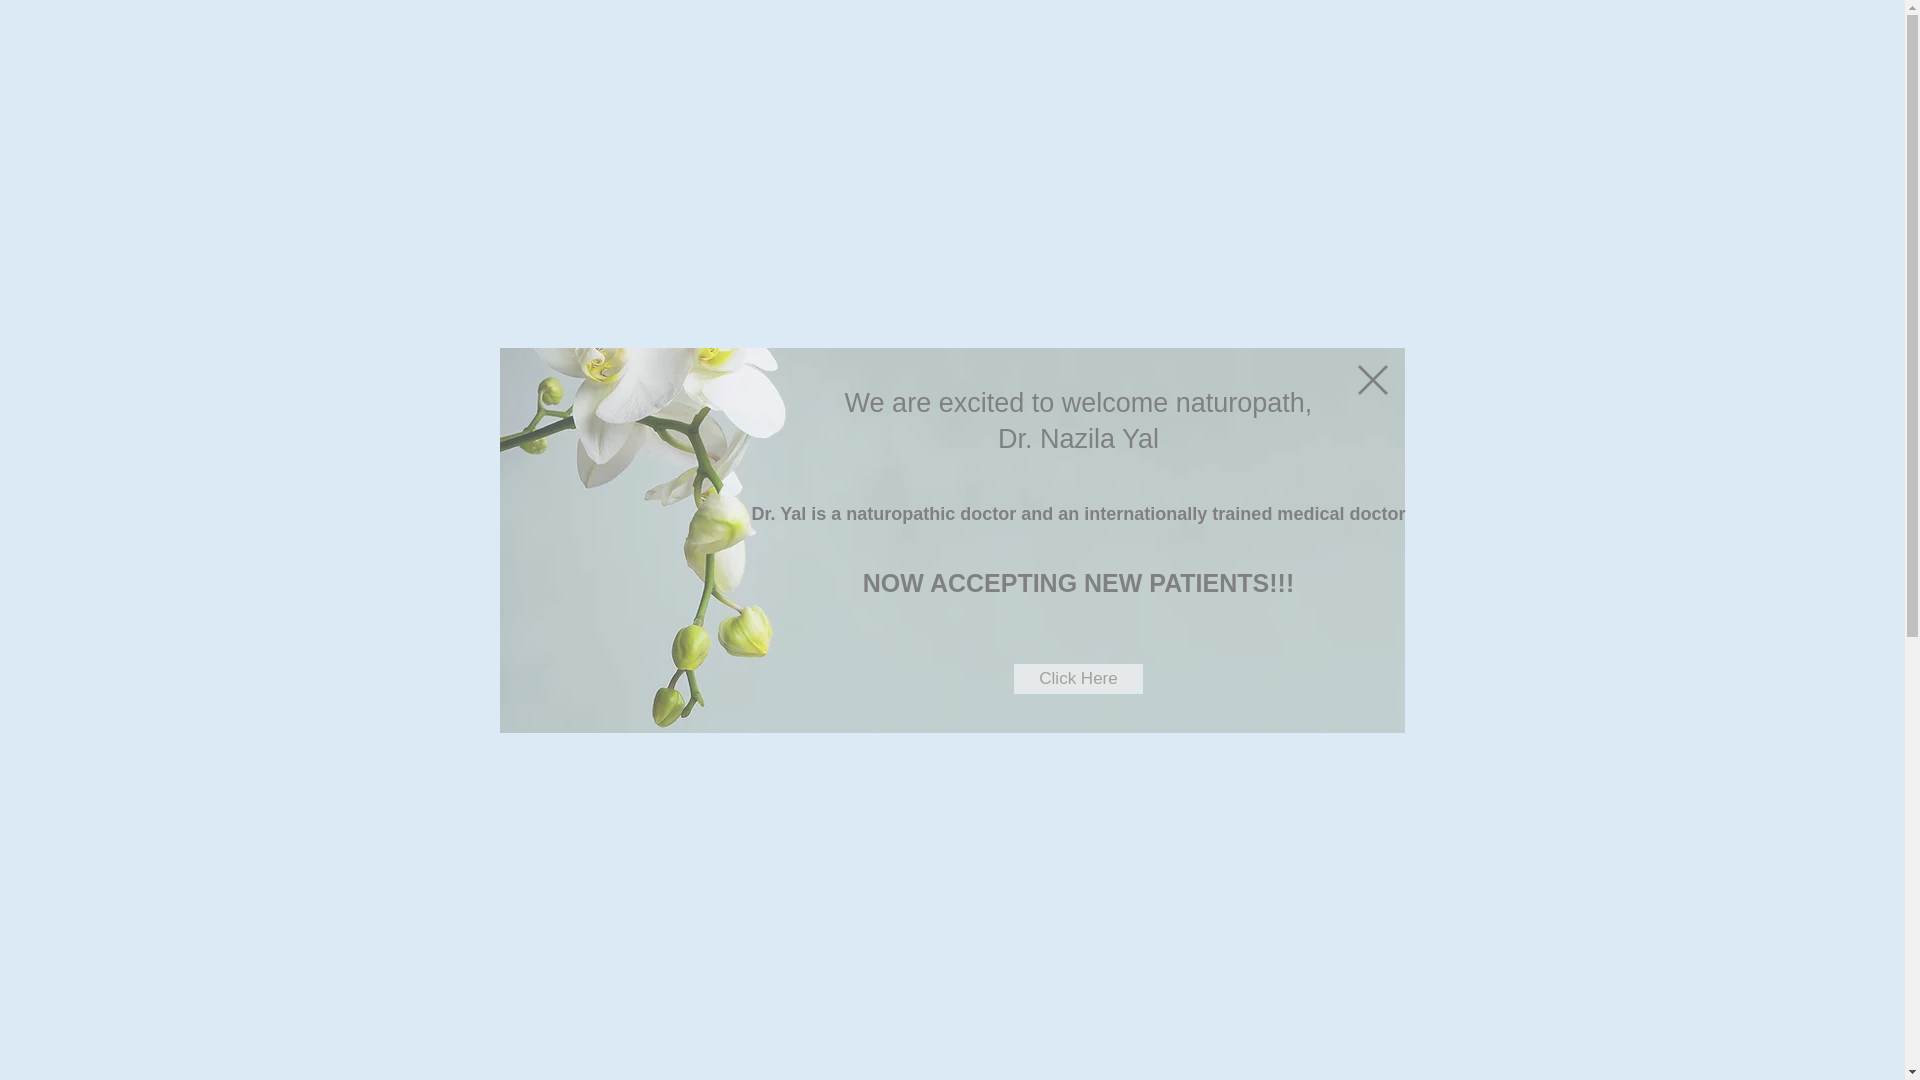 This screenshot has width=1920, height=1080. What do you see at coordinates (734, 208) in the screenshot?
I see `MASSAGE` at bounding box center [734, 208].